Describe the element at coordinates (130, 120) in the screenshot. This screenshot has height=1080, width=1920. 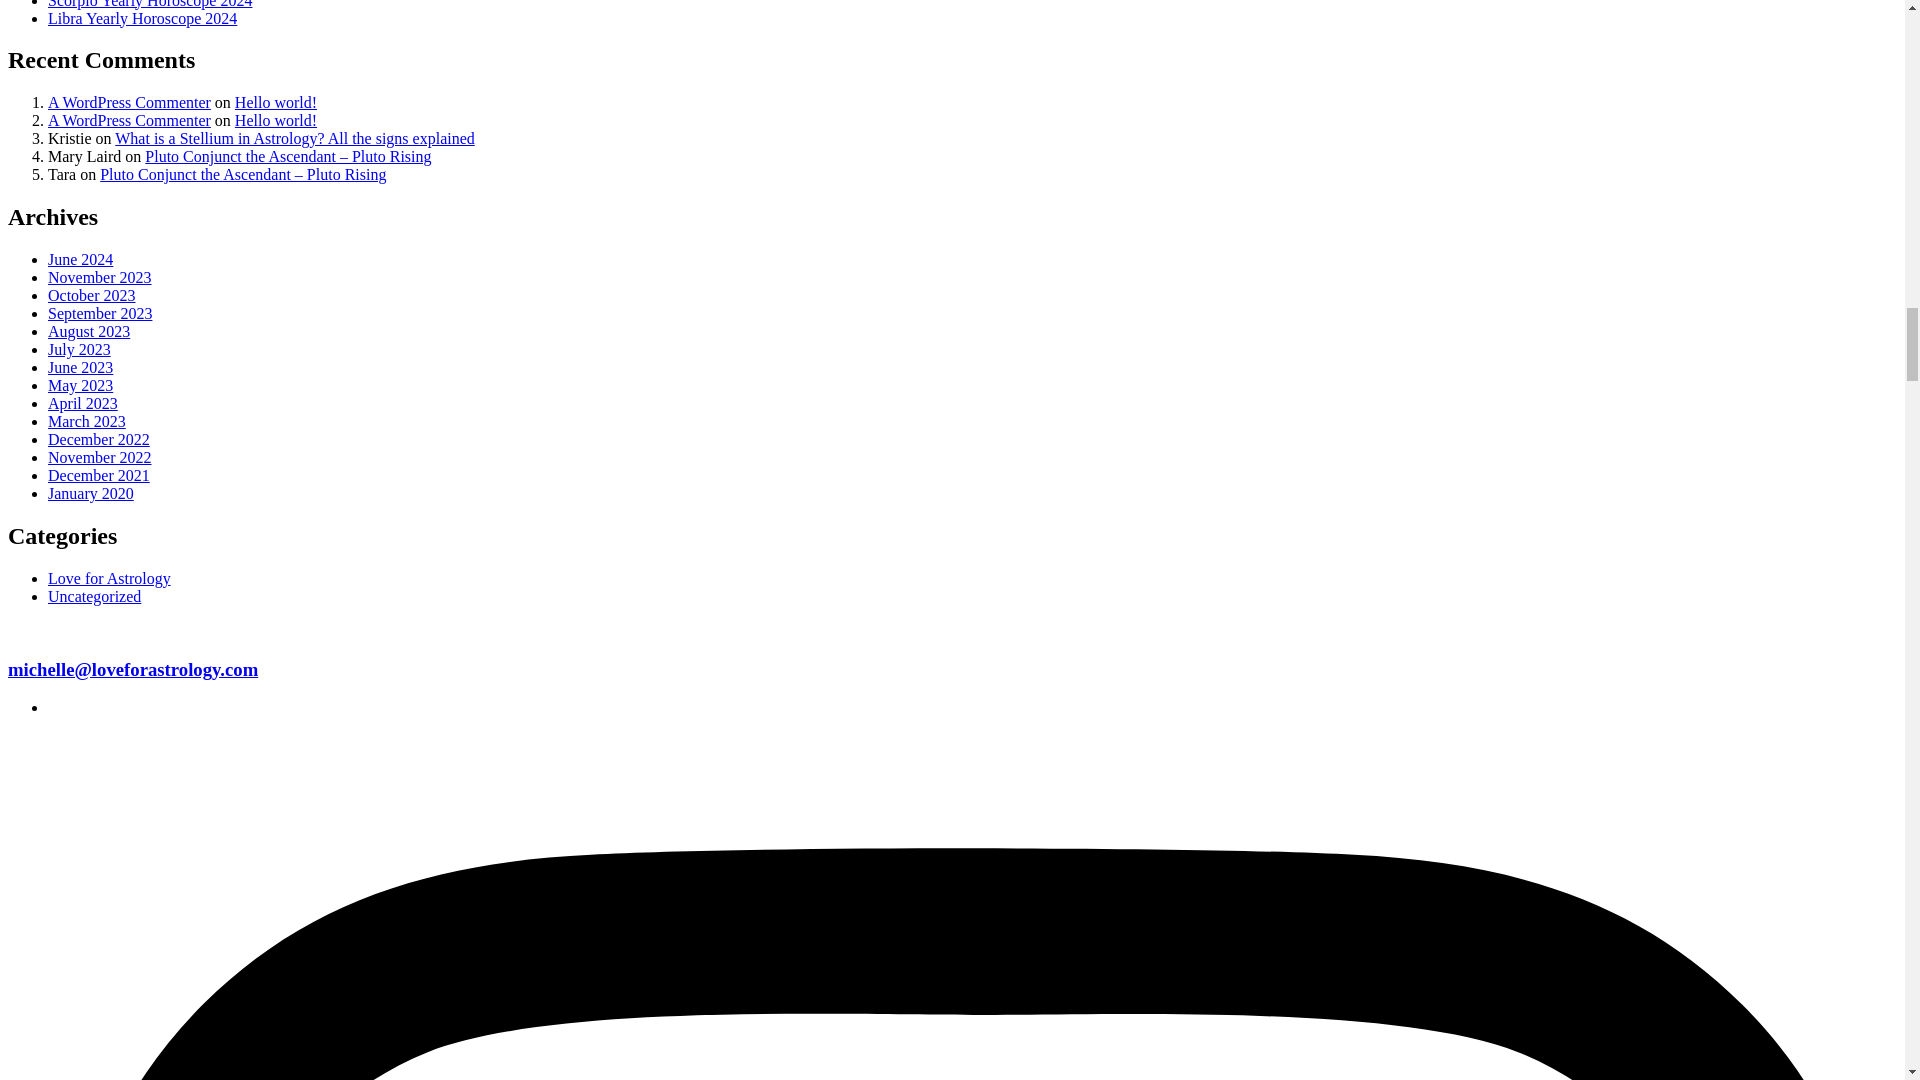
I see `A WordPress Commenter` at that location.